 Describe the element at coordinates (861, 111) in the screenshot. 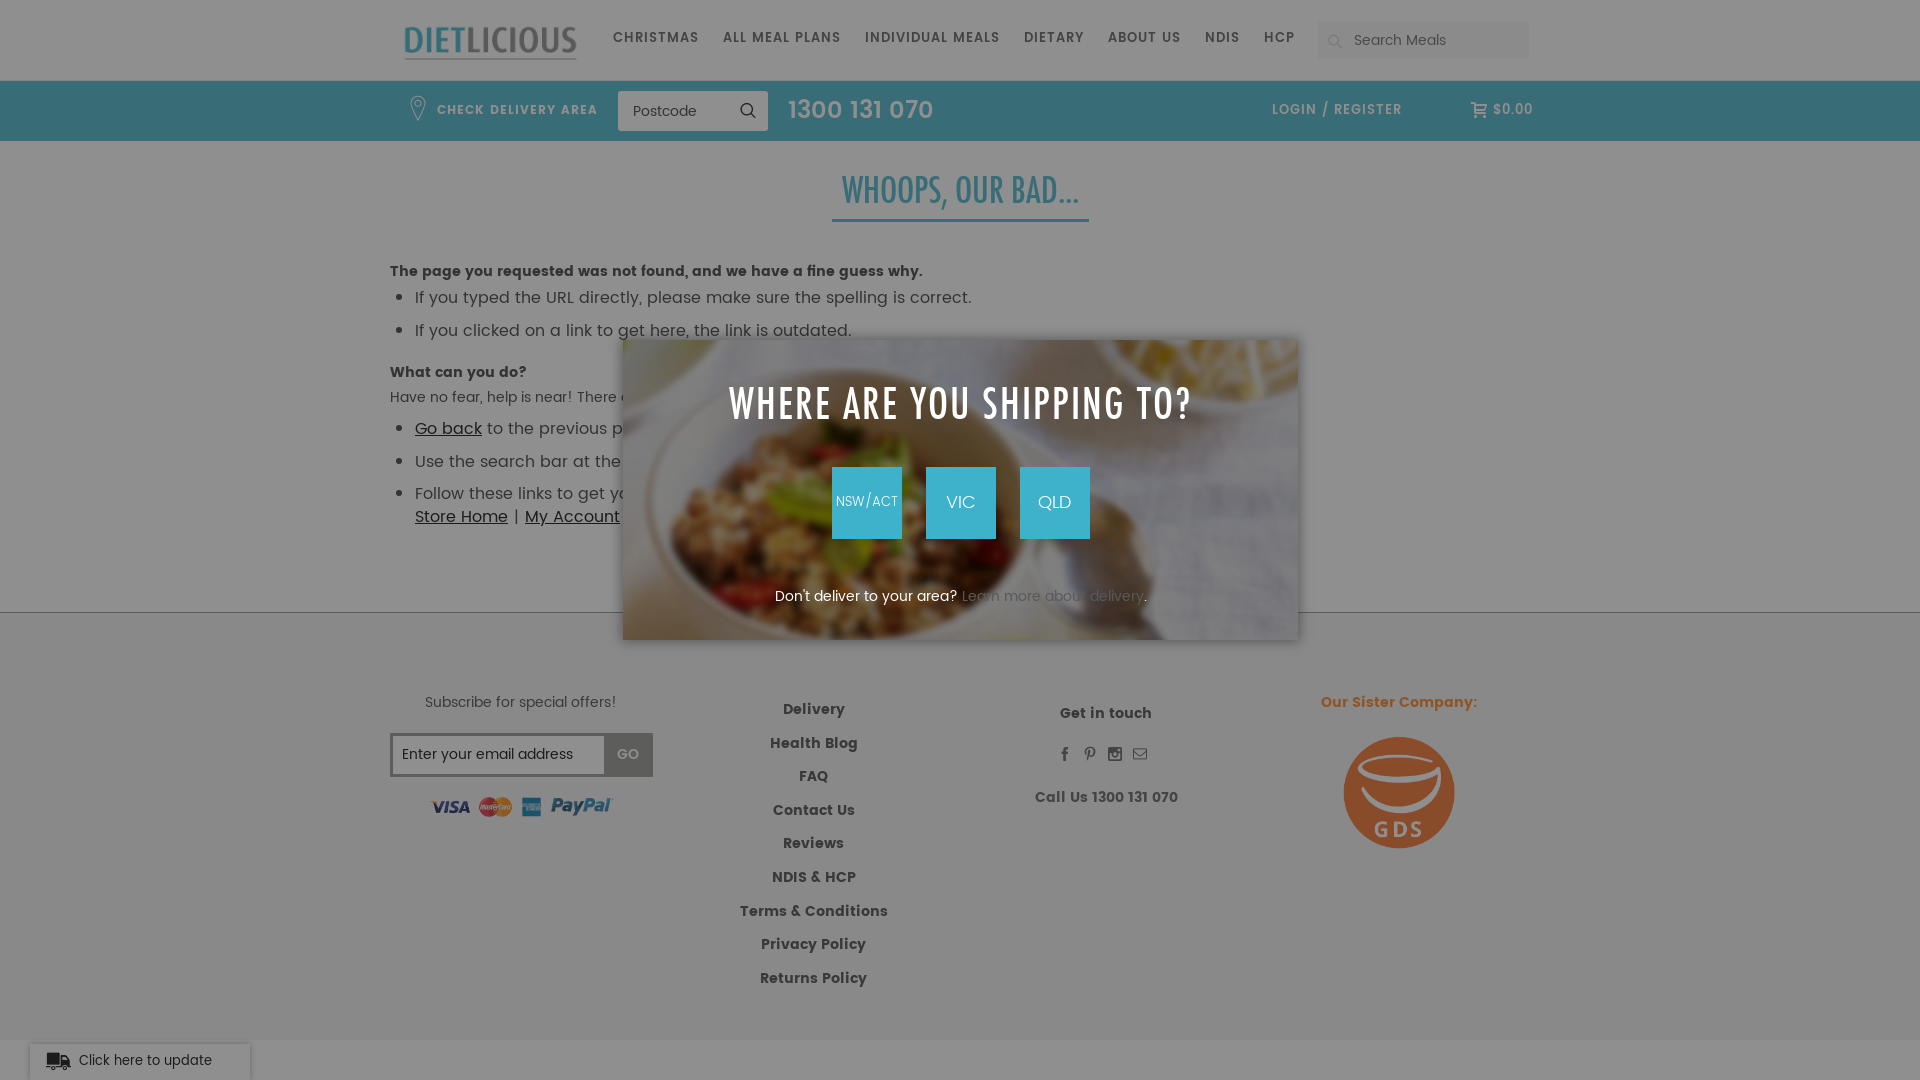

I see `1300 131 070` at that location.